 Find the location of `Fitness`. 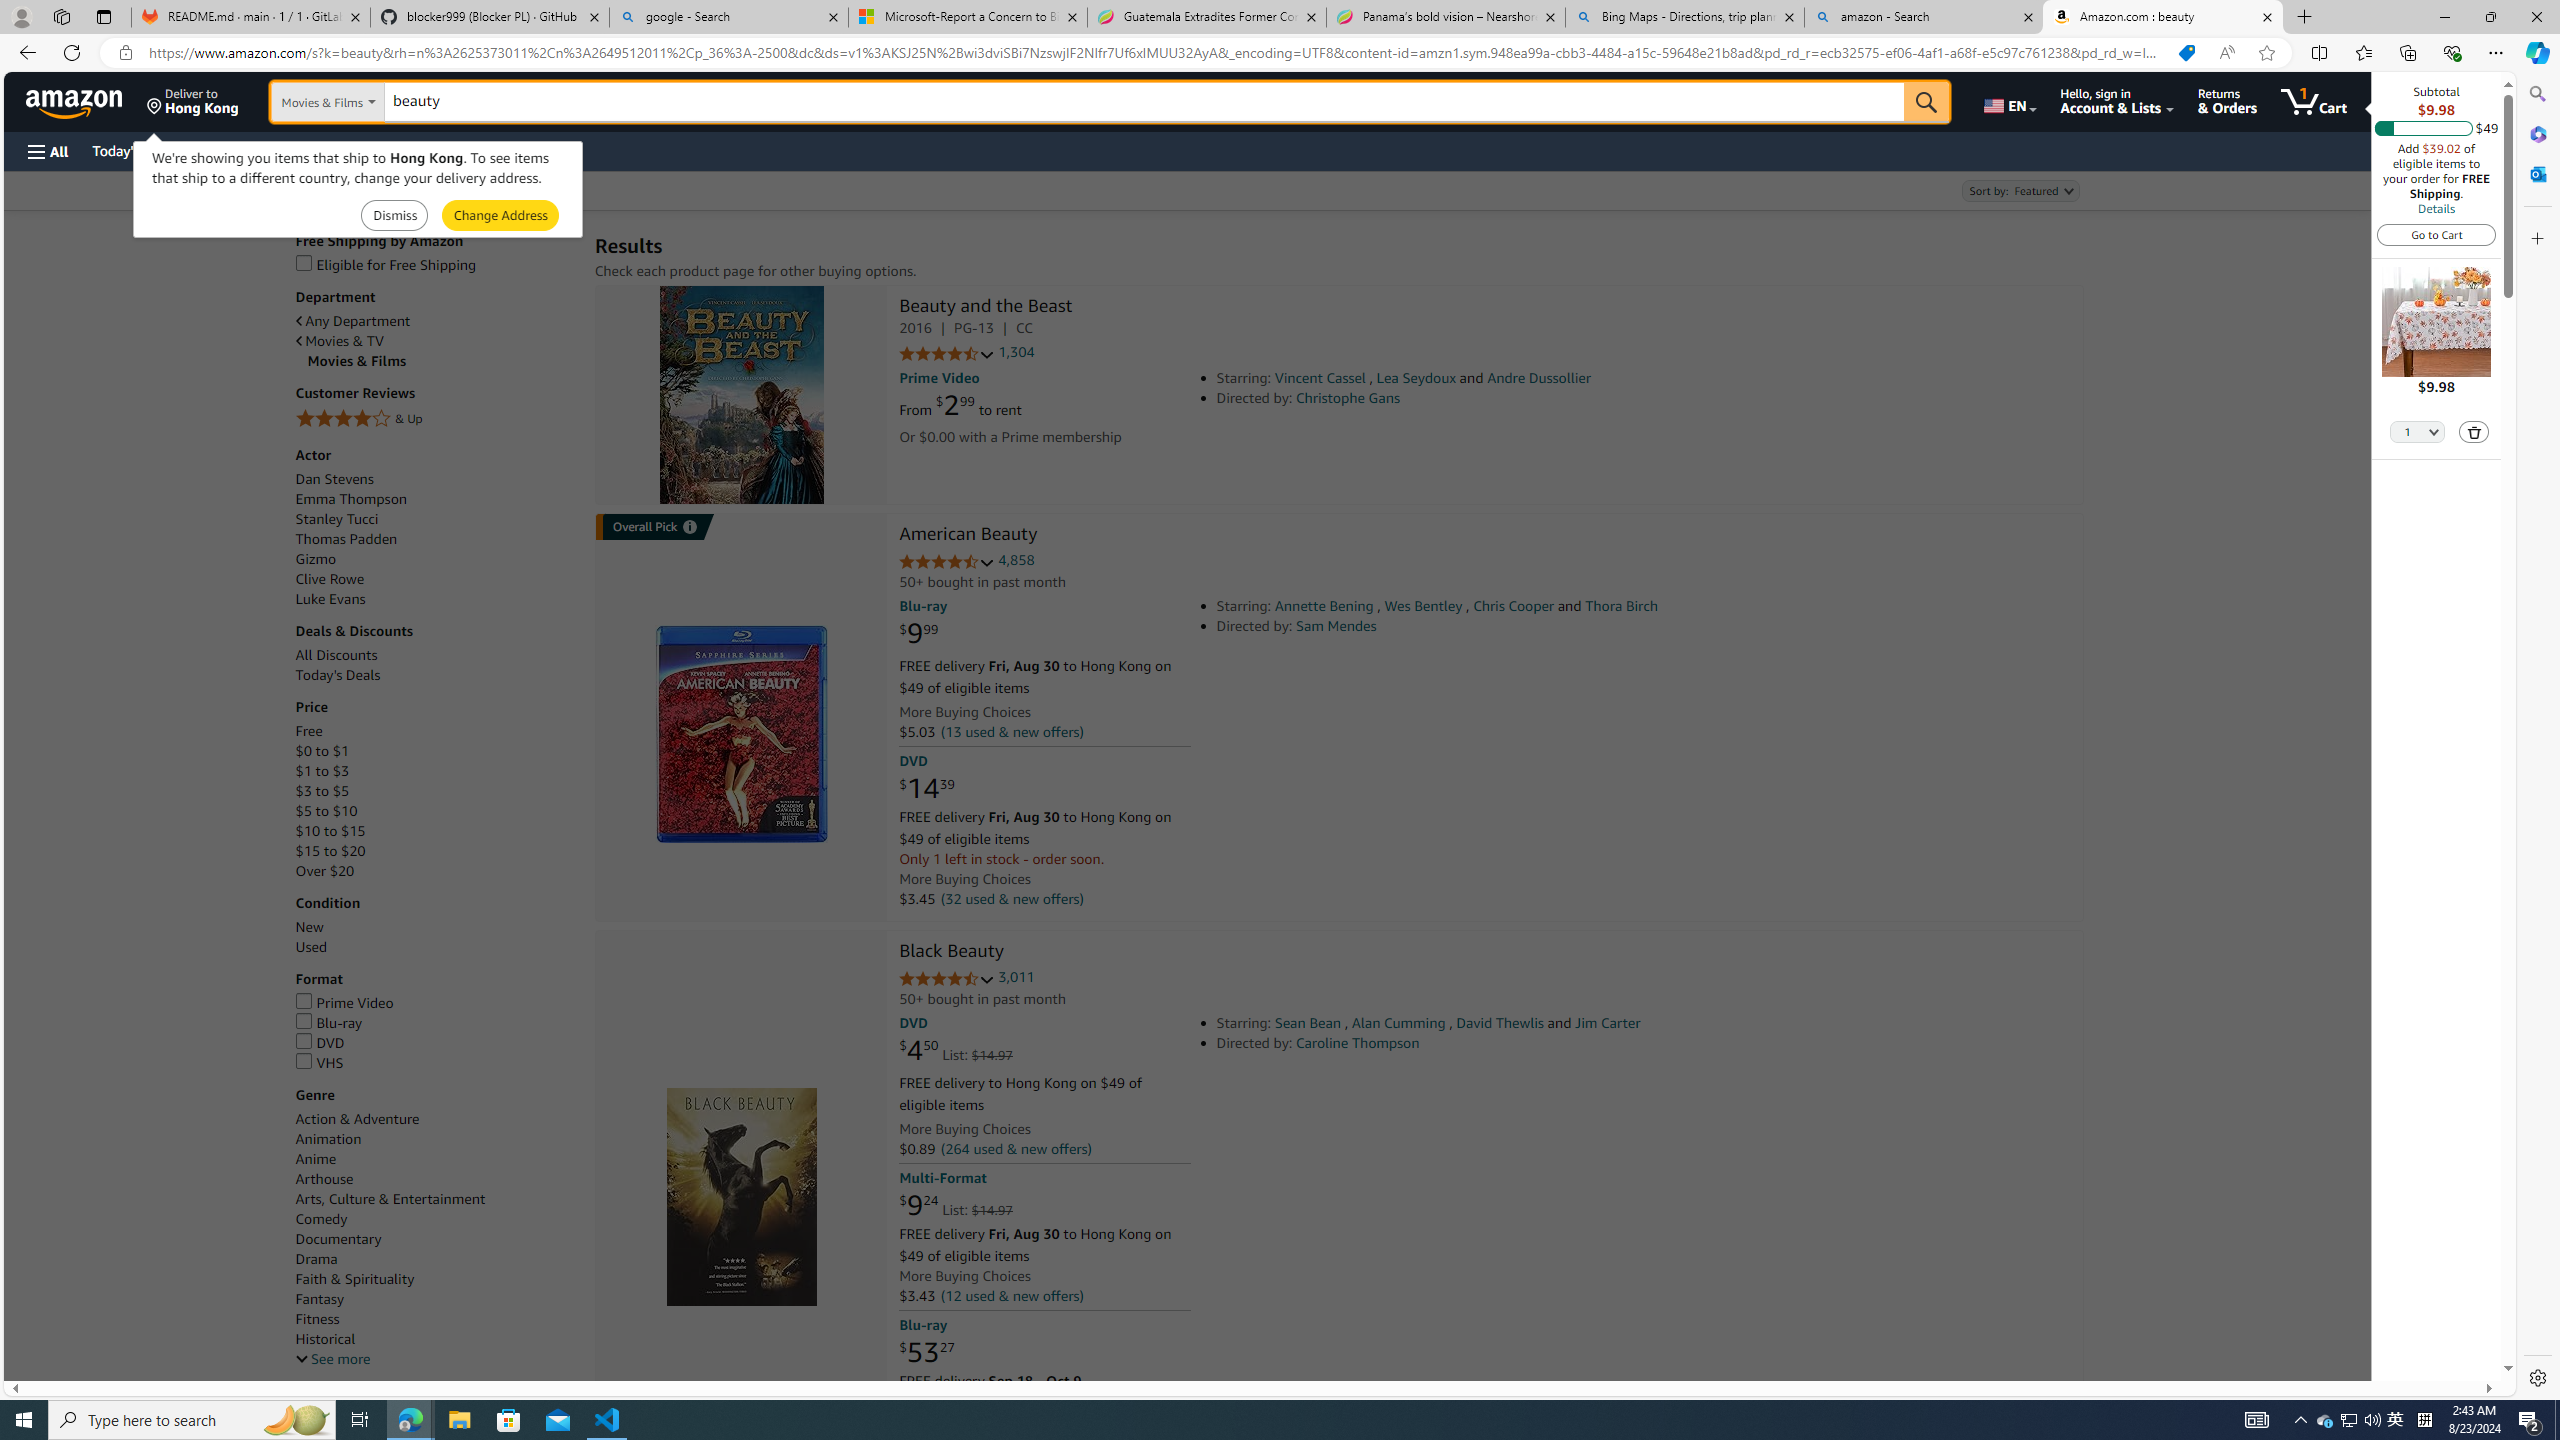

Fitness is located at coordinates (435, 1318).